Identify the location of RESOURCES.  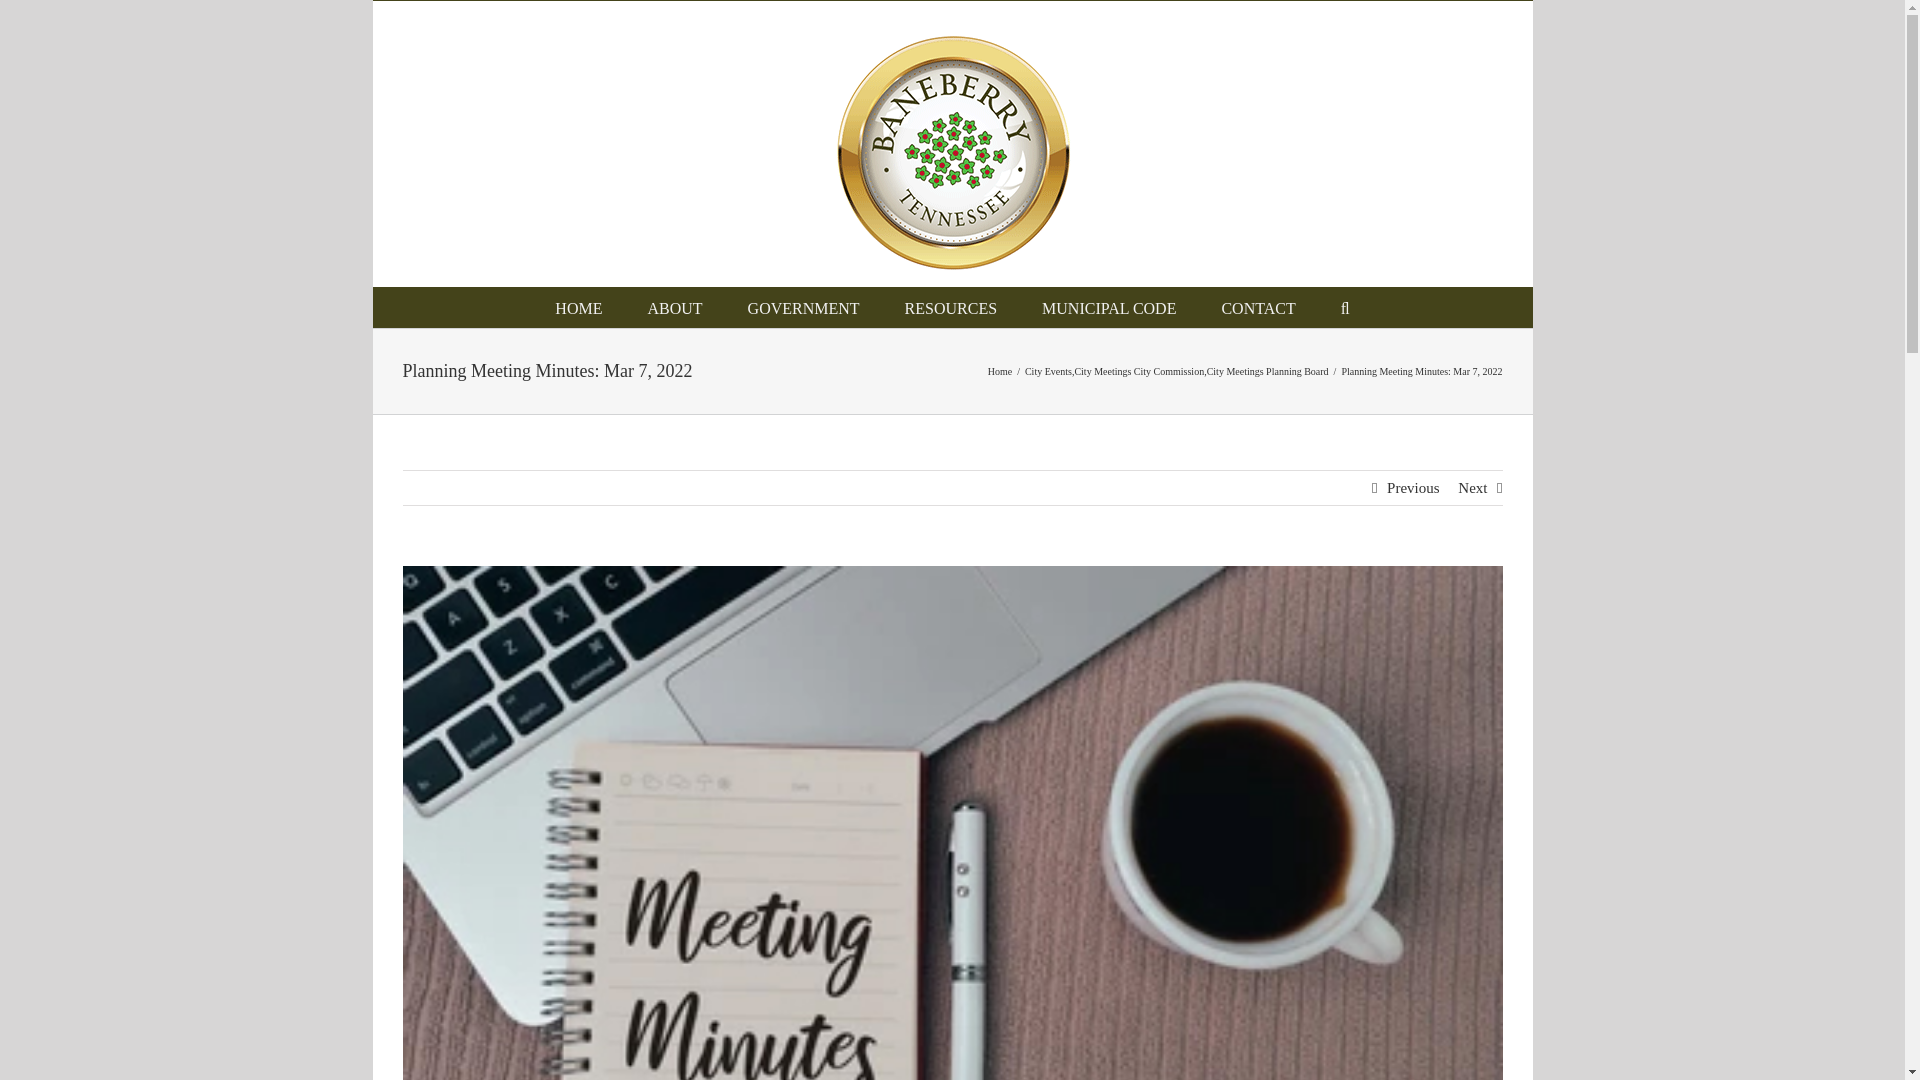
(950, 307).